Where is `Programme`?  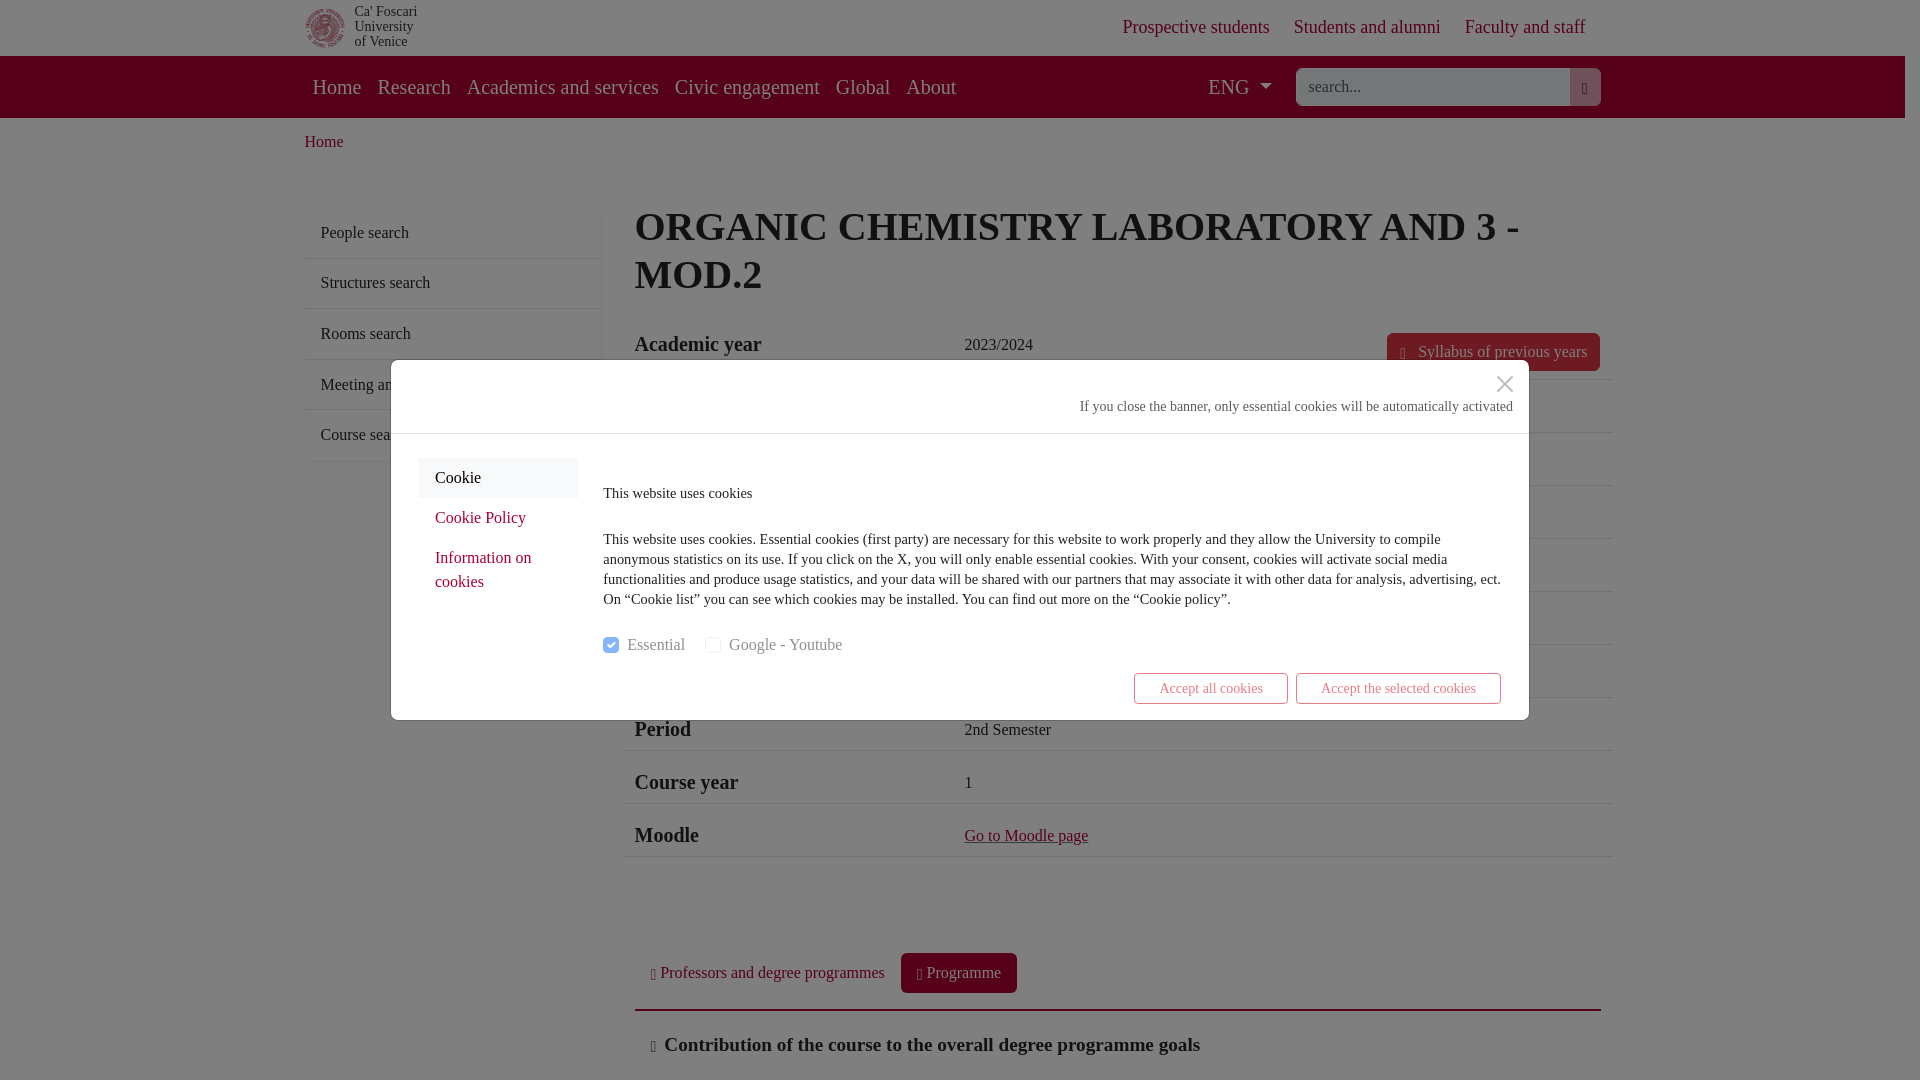 Programme is located at coordinates (958, 972).